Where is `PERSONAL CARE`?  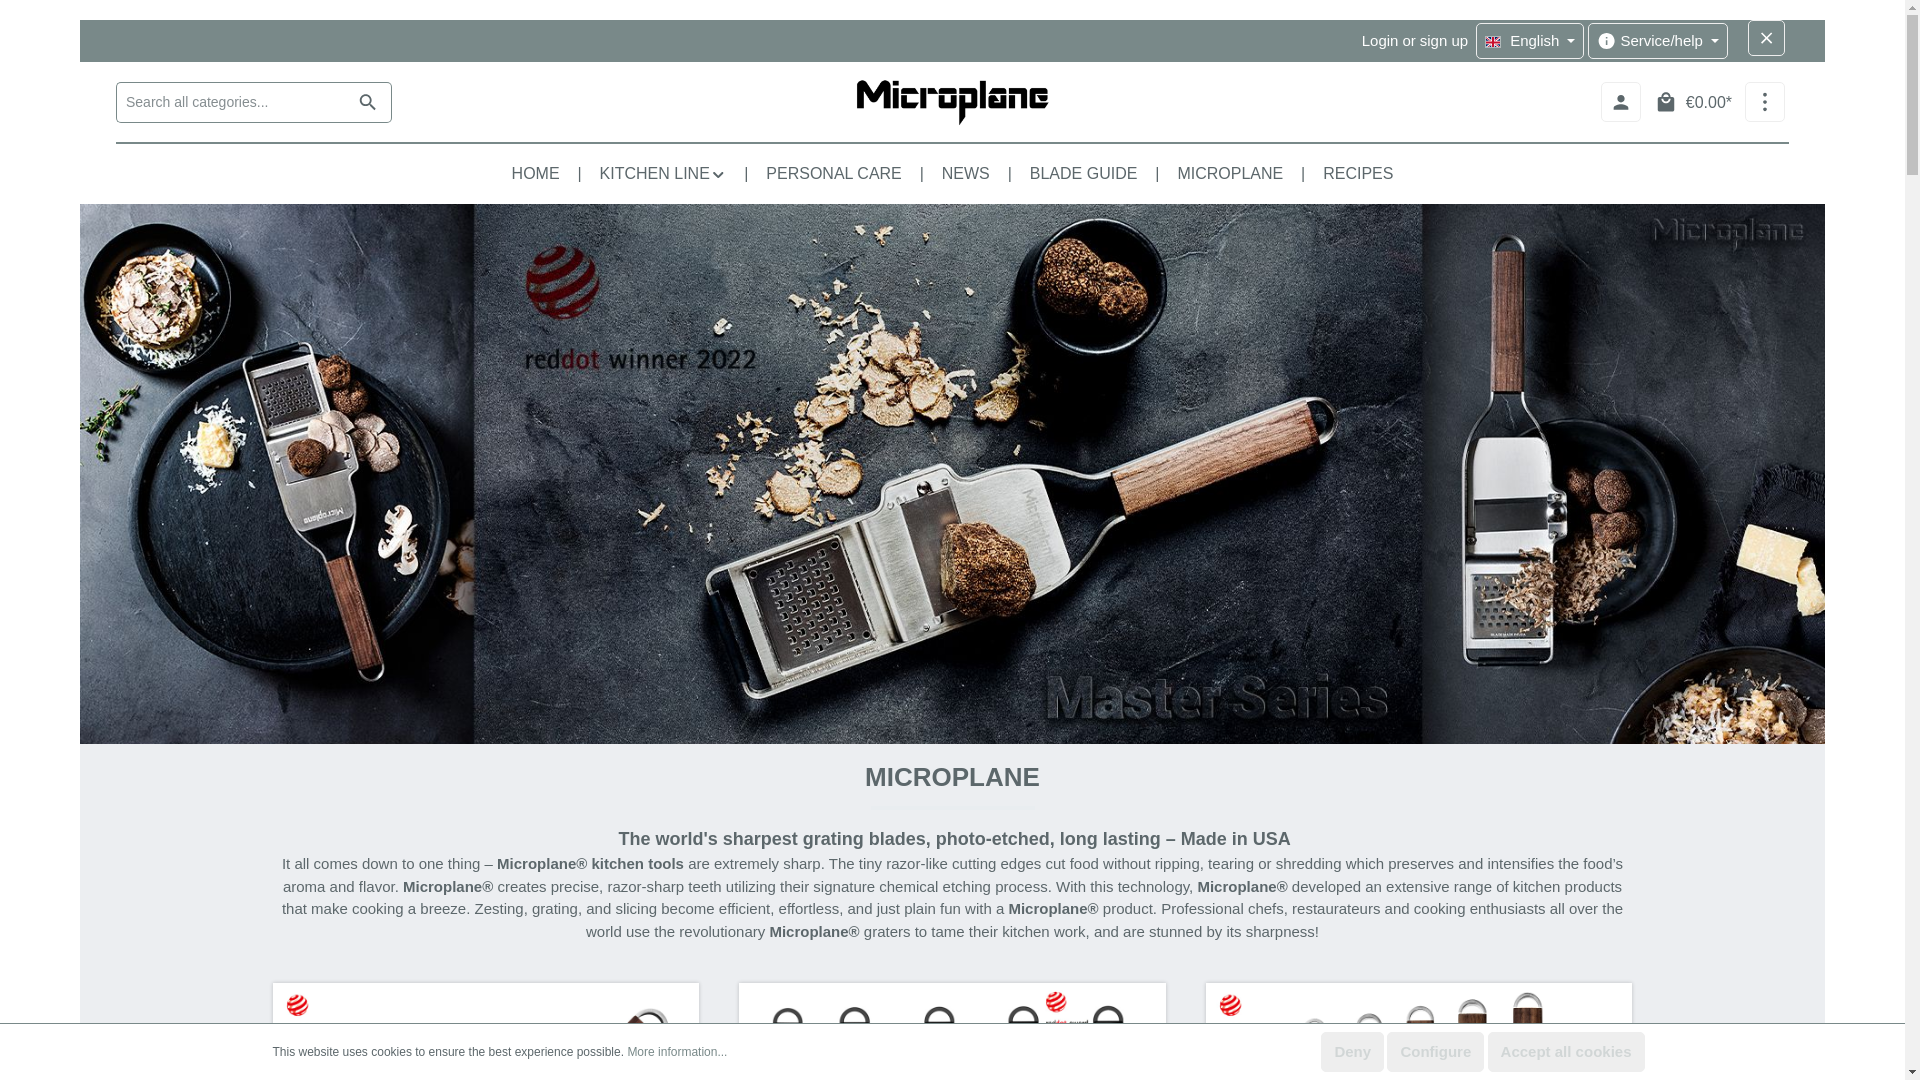 PERSONAL CARE is located at coordinates (834, 174).